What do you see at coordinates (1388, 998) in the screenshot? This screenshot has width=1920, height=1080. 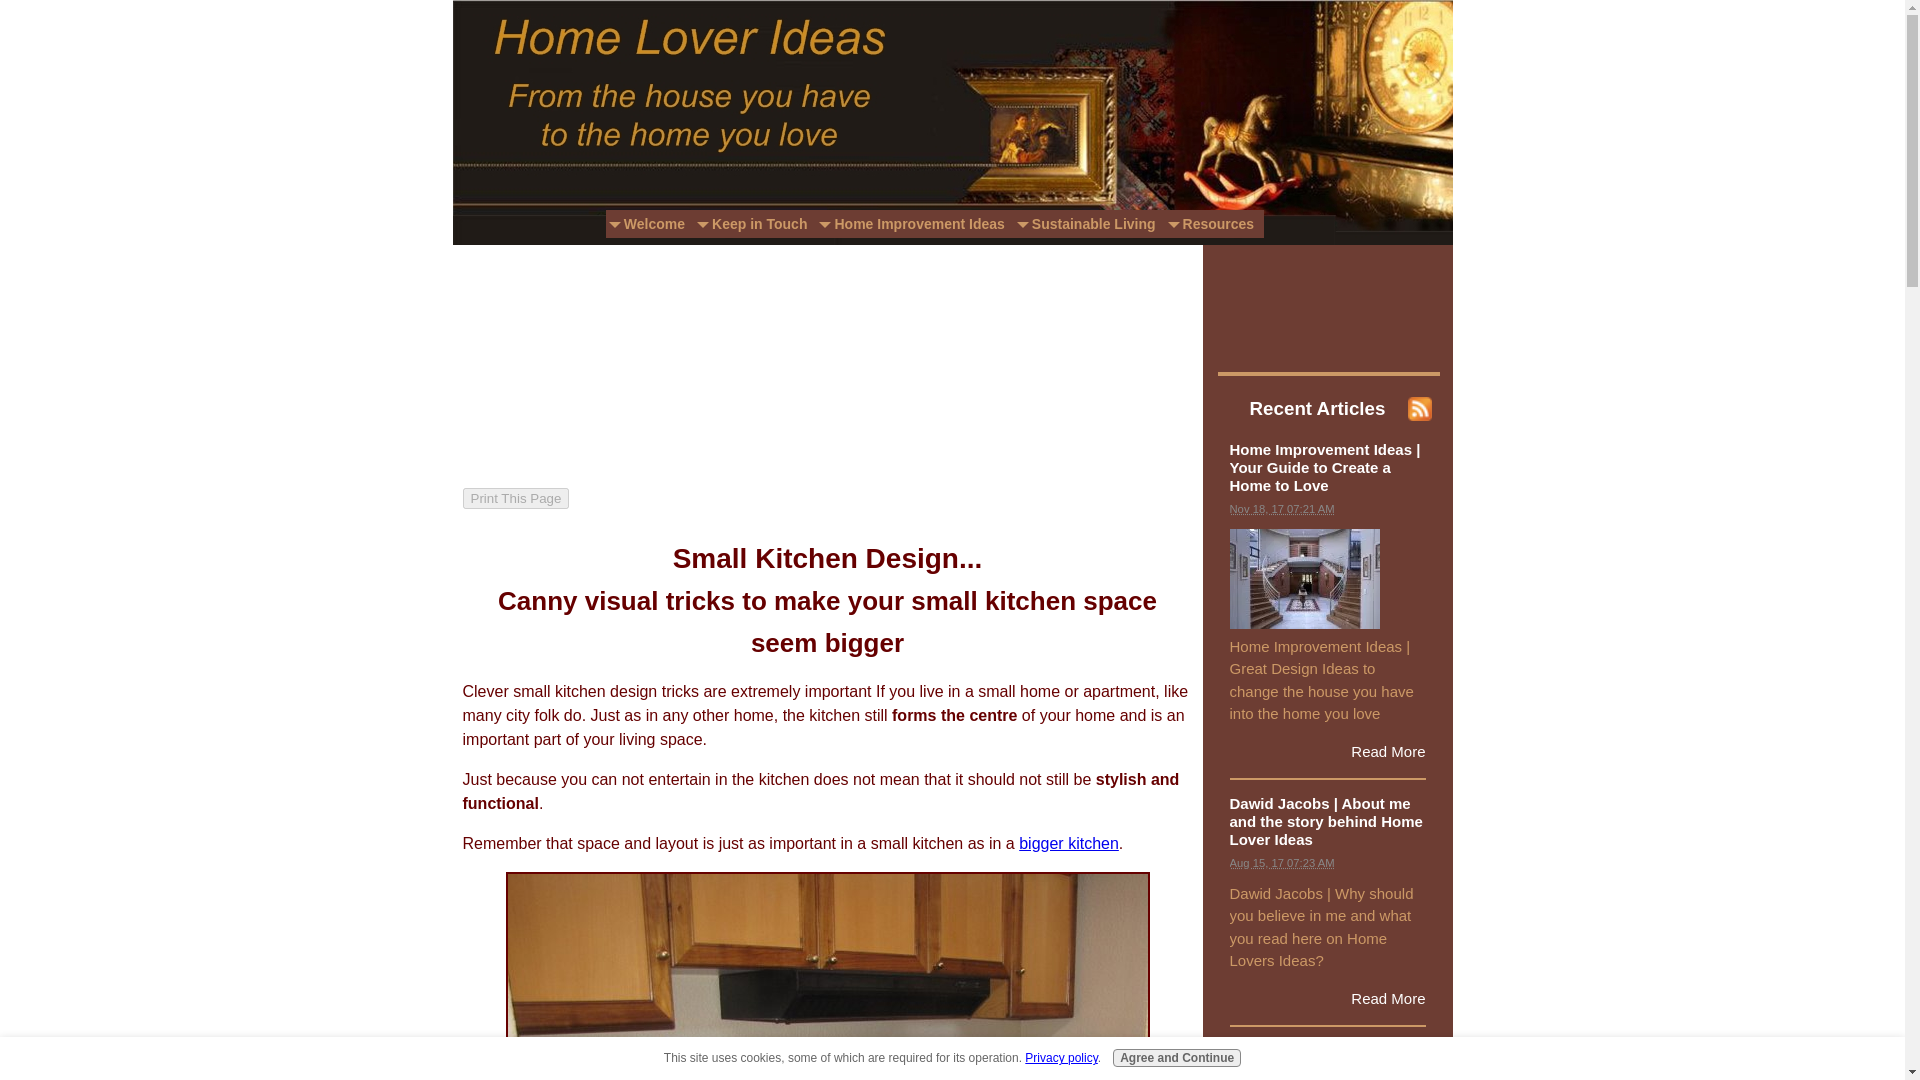 I see `Read More` at bounding box center [1388, 998].